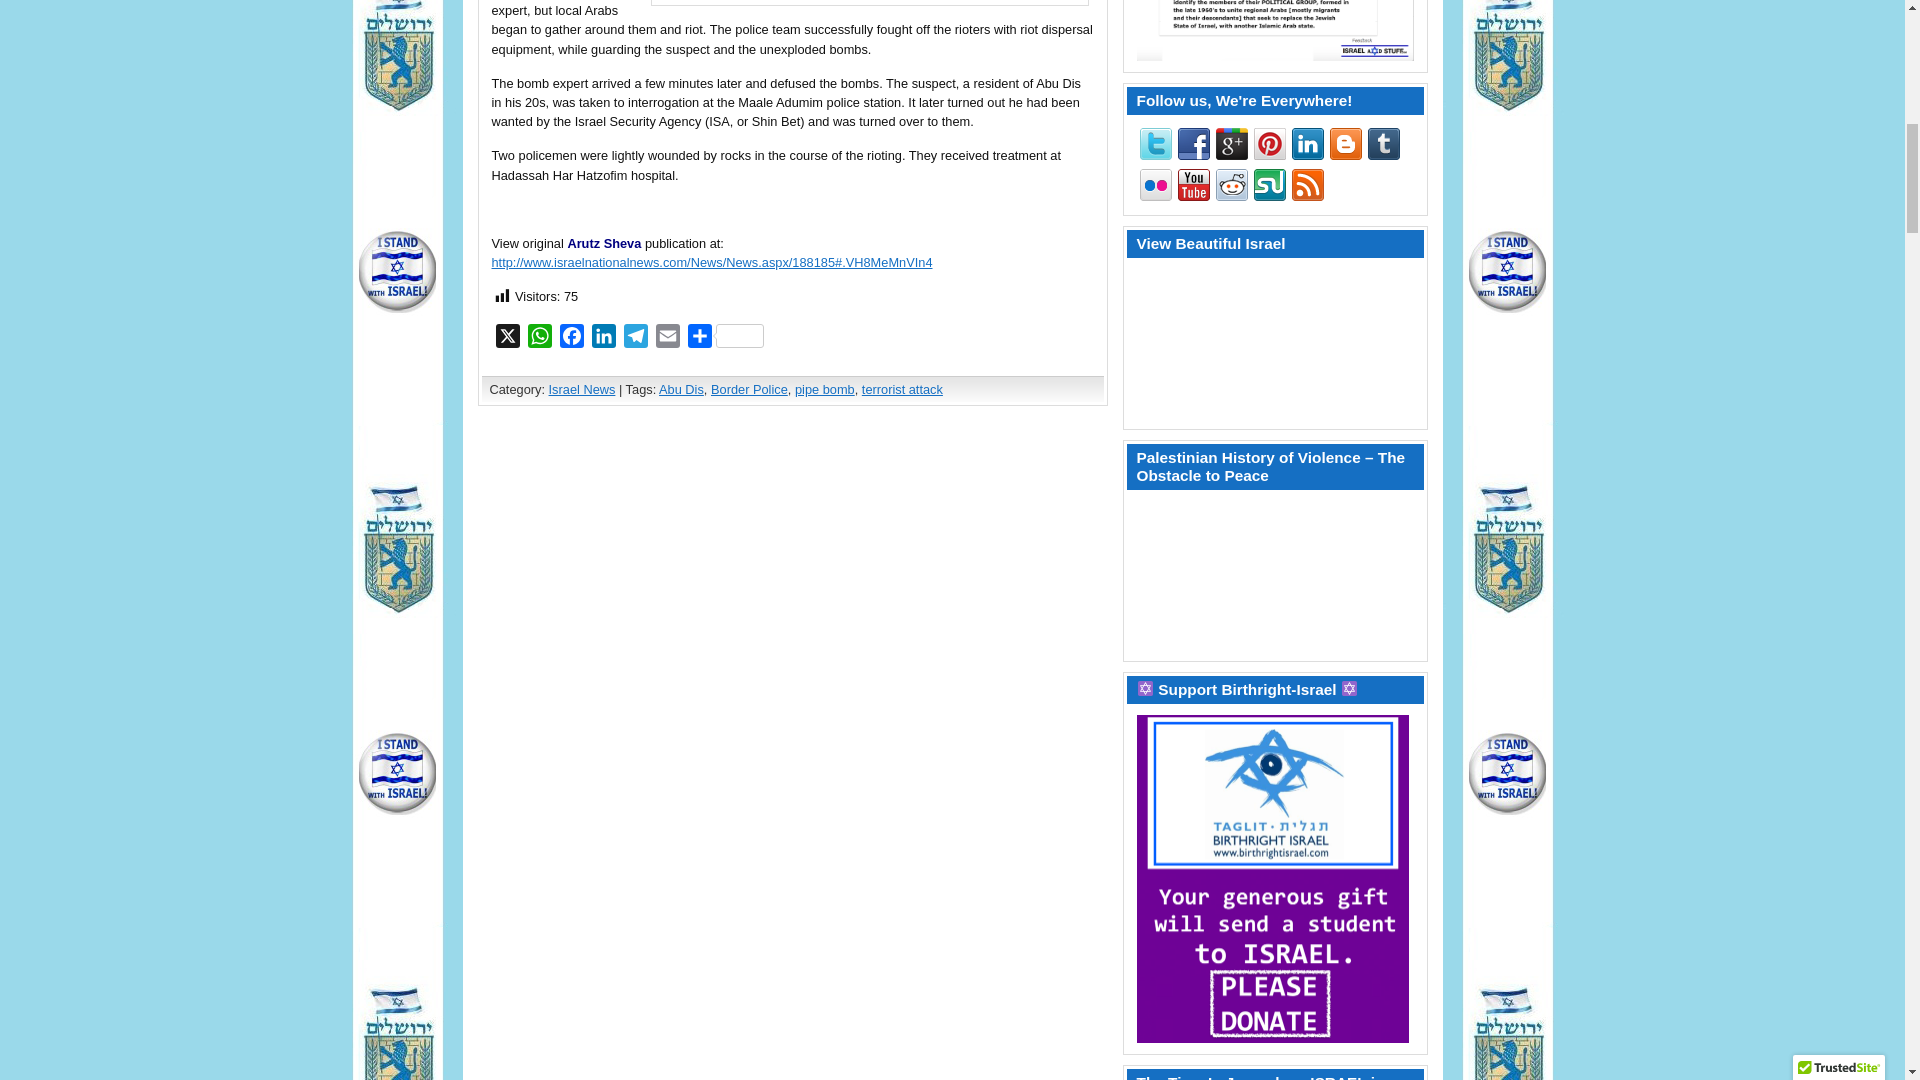 This screenshot has height=1080, width=1920. What do you see at coordinates (540, 340) in the screenshot?
I see `WhatsApp` at bounding box center [540, 340].